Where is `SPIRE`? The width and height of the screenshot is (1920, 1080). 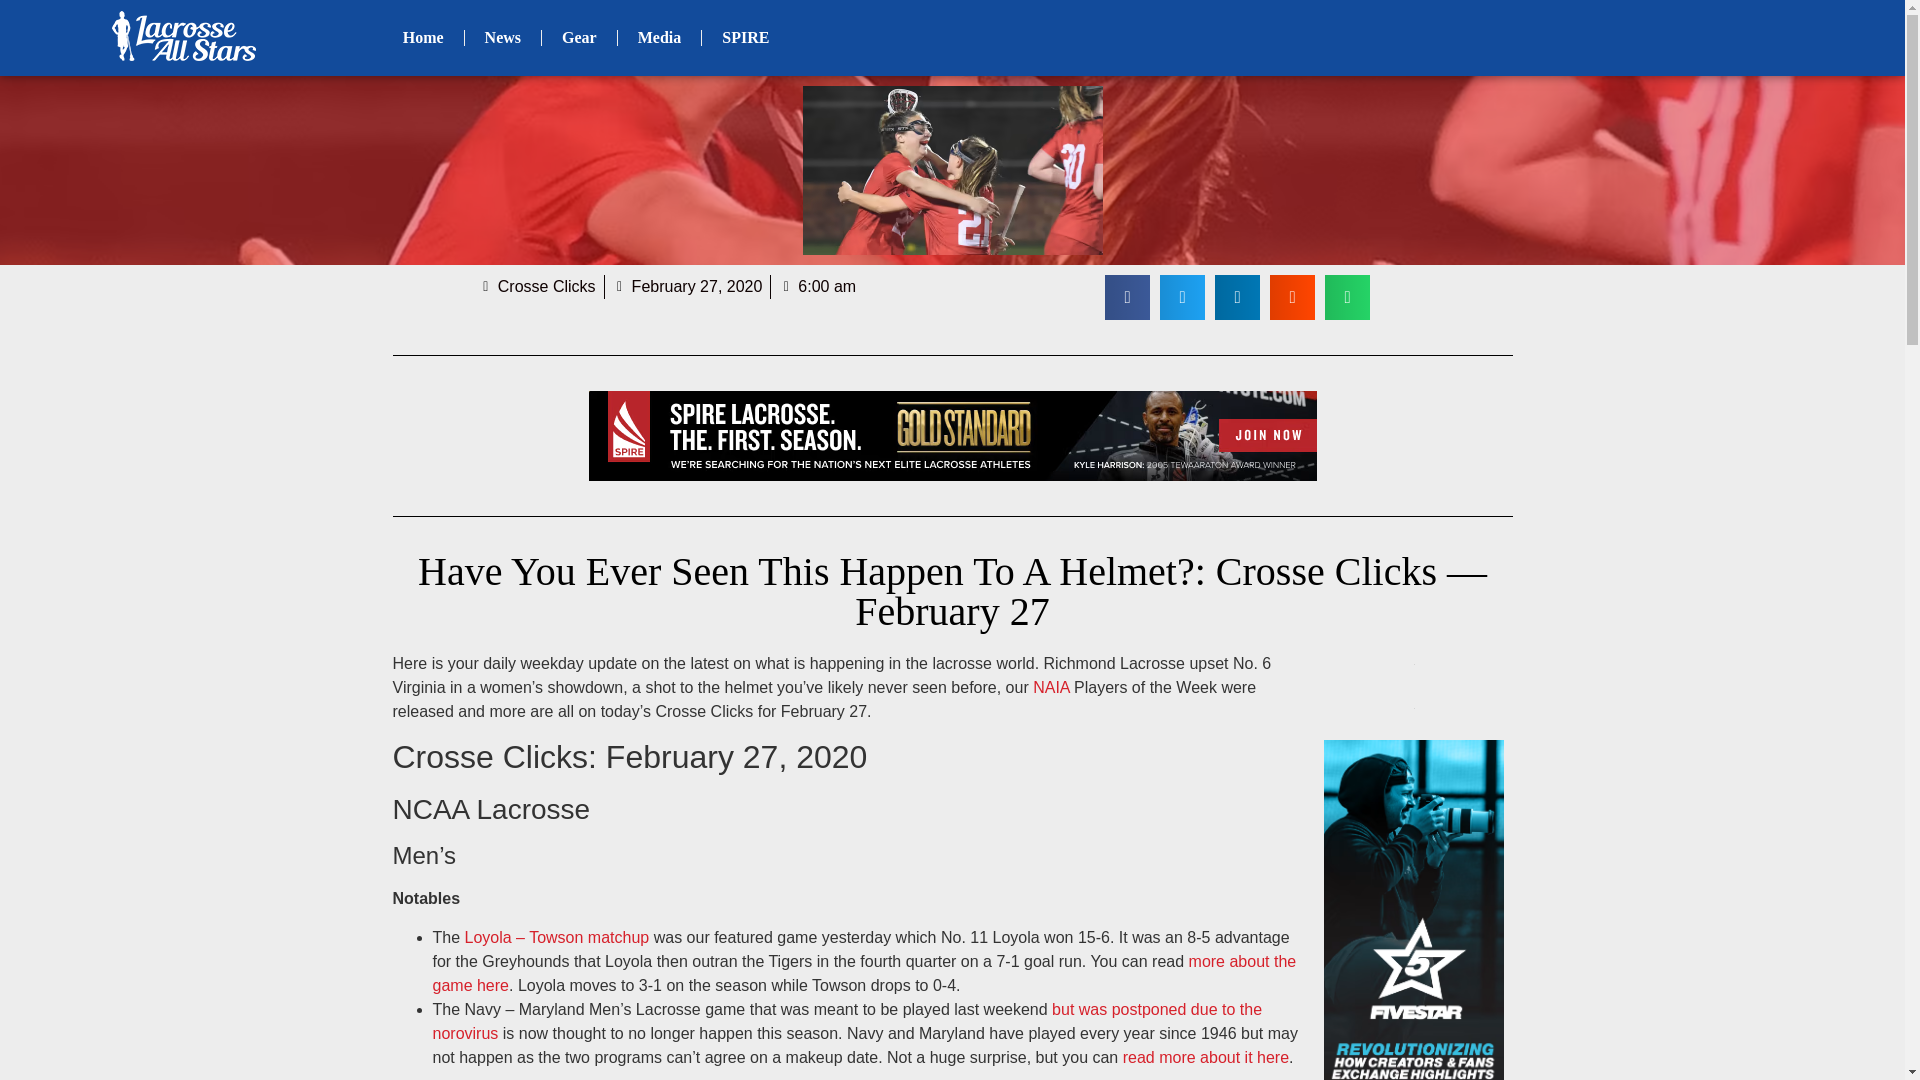 SPIRE is located at coordinates (746, 38).